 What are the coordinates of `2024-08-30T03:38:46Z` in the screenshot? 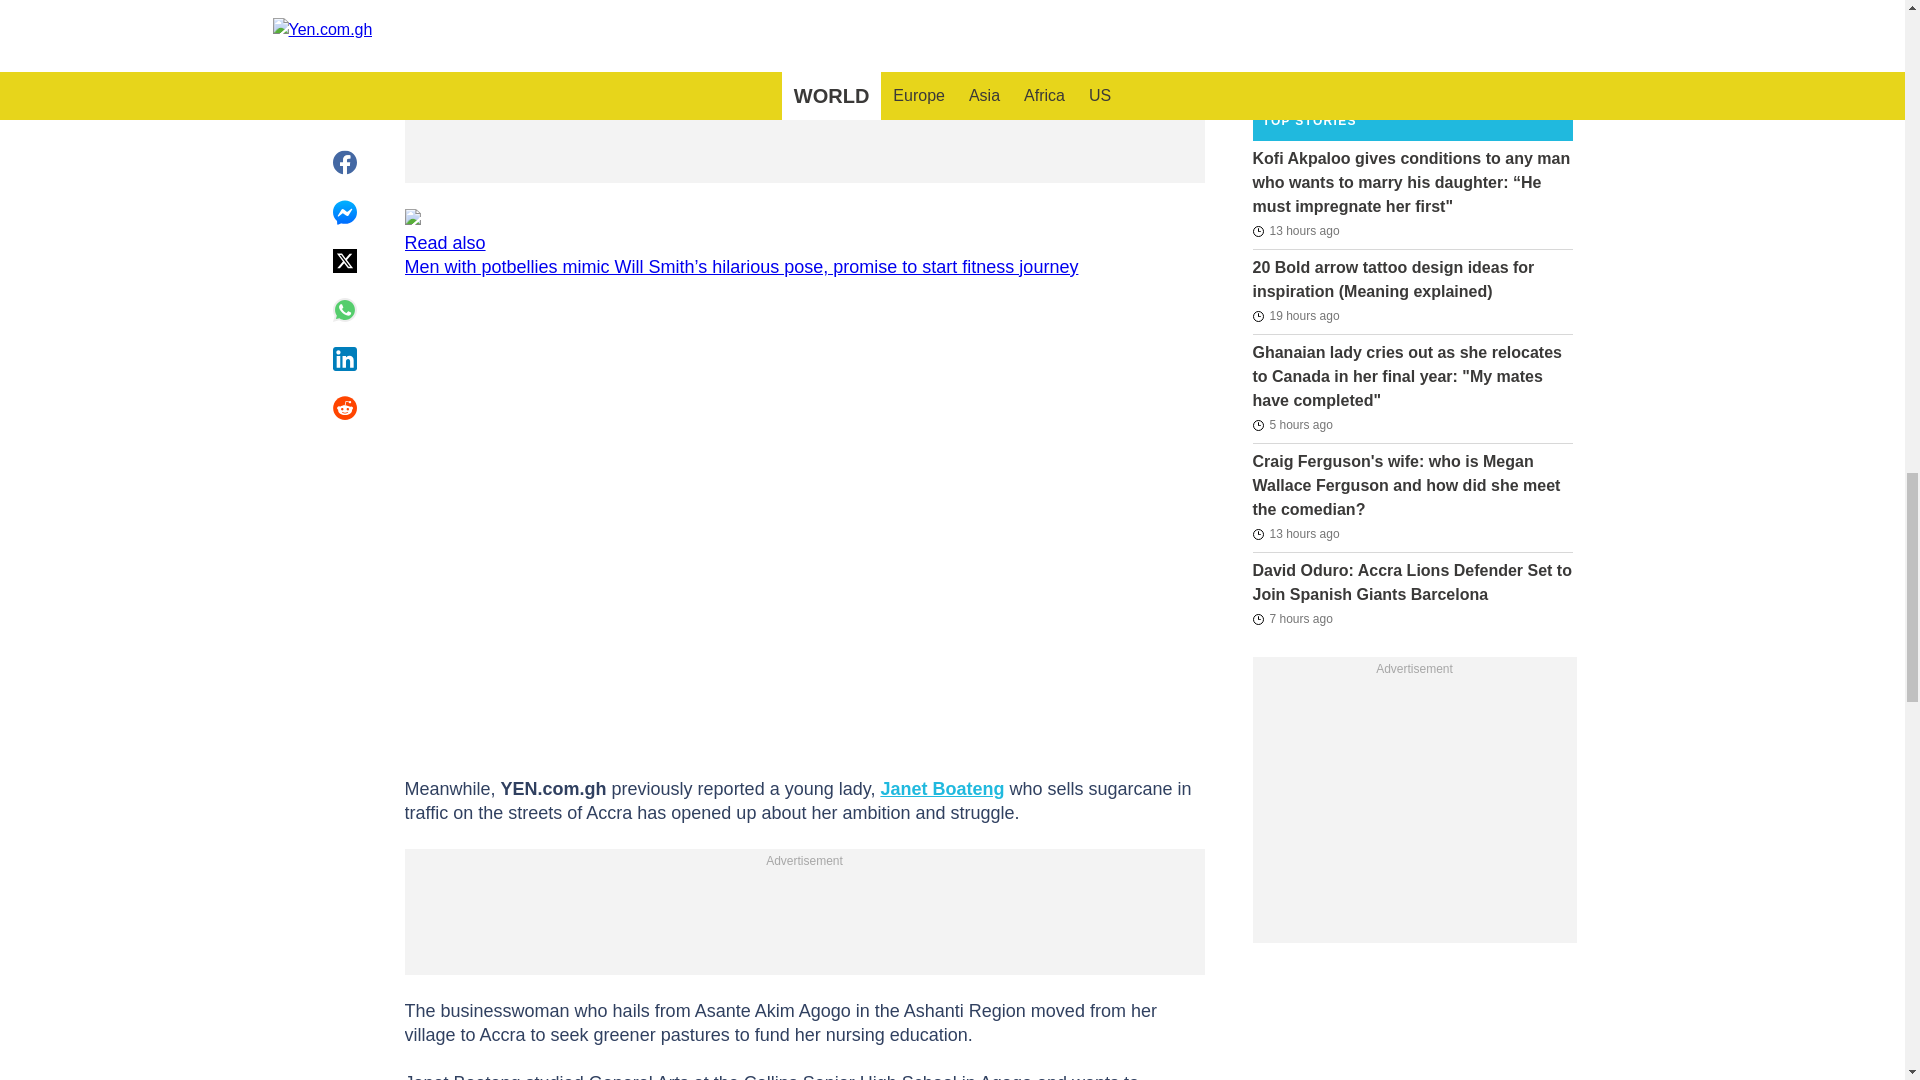 It's located at (1294, 316).